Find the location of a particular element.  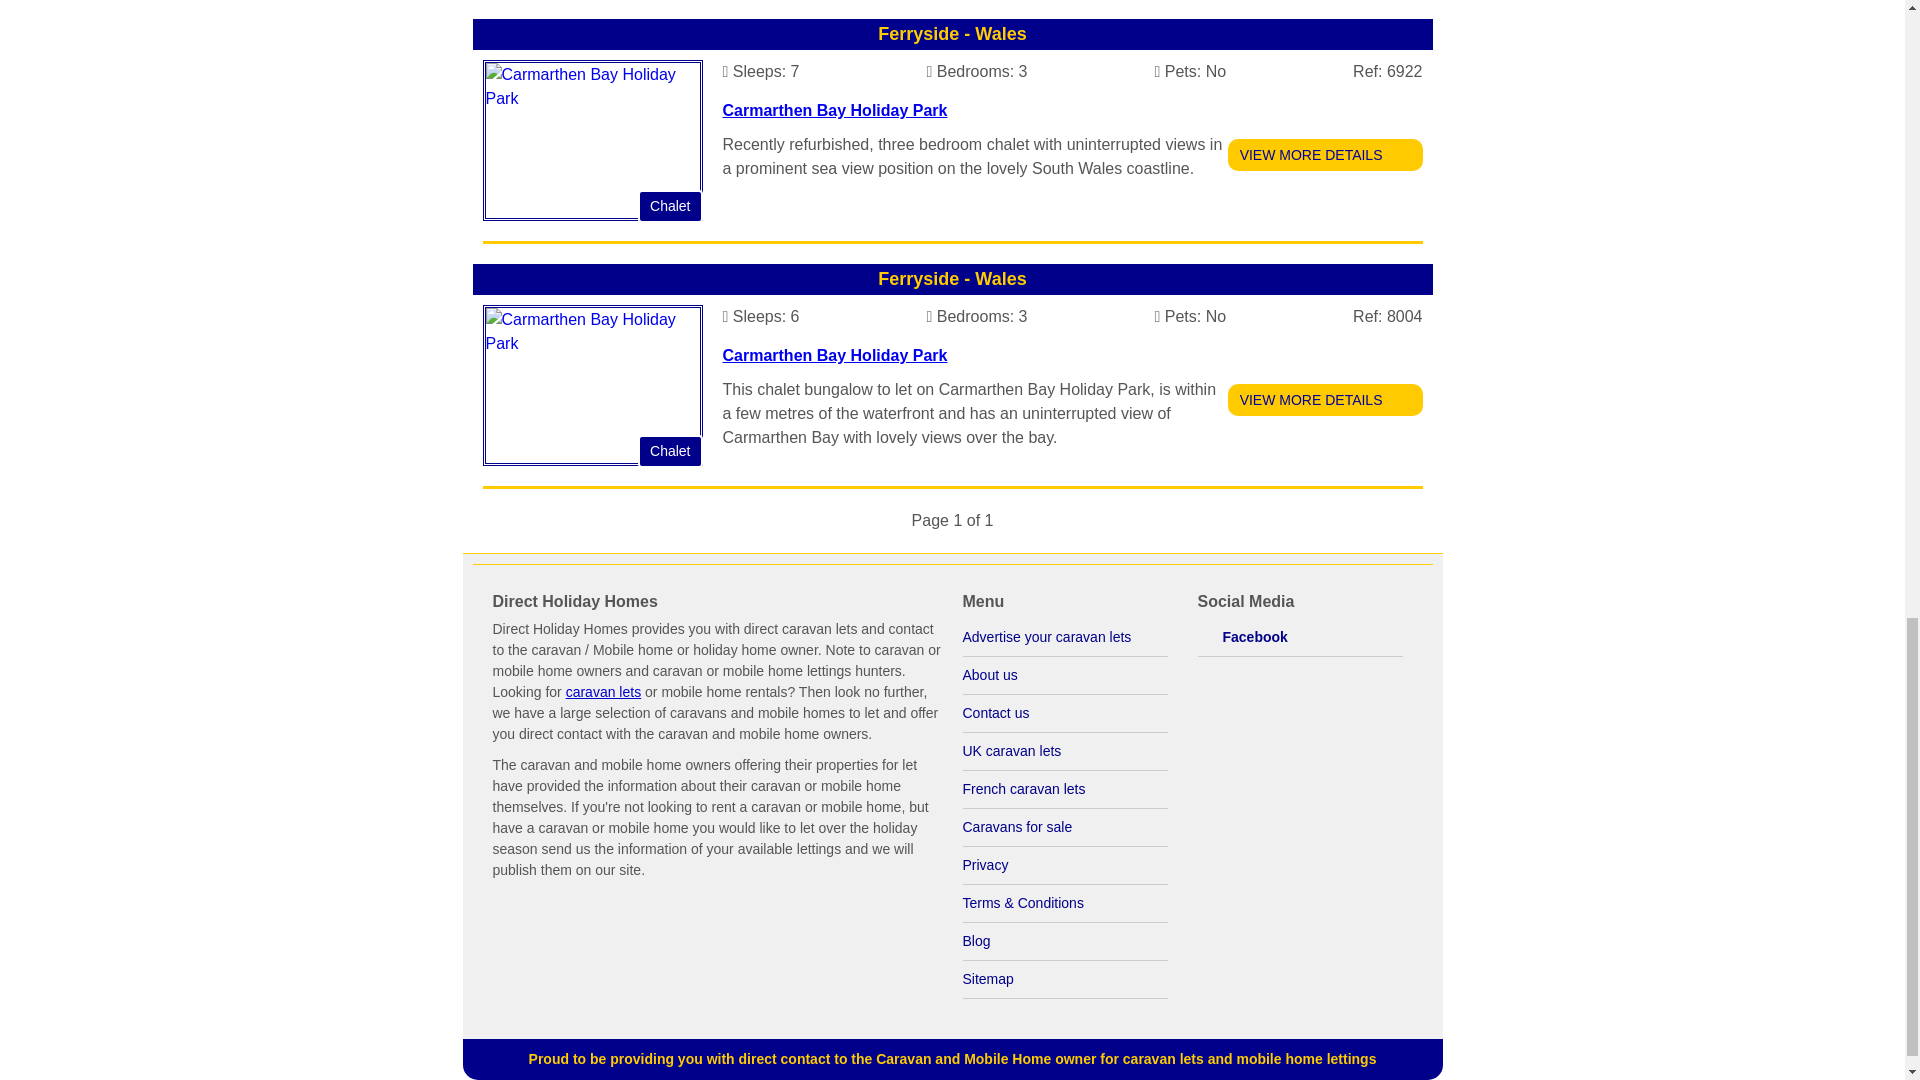

caravan lets is located at coordinates (604, 691).